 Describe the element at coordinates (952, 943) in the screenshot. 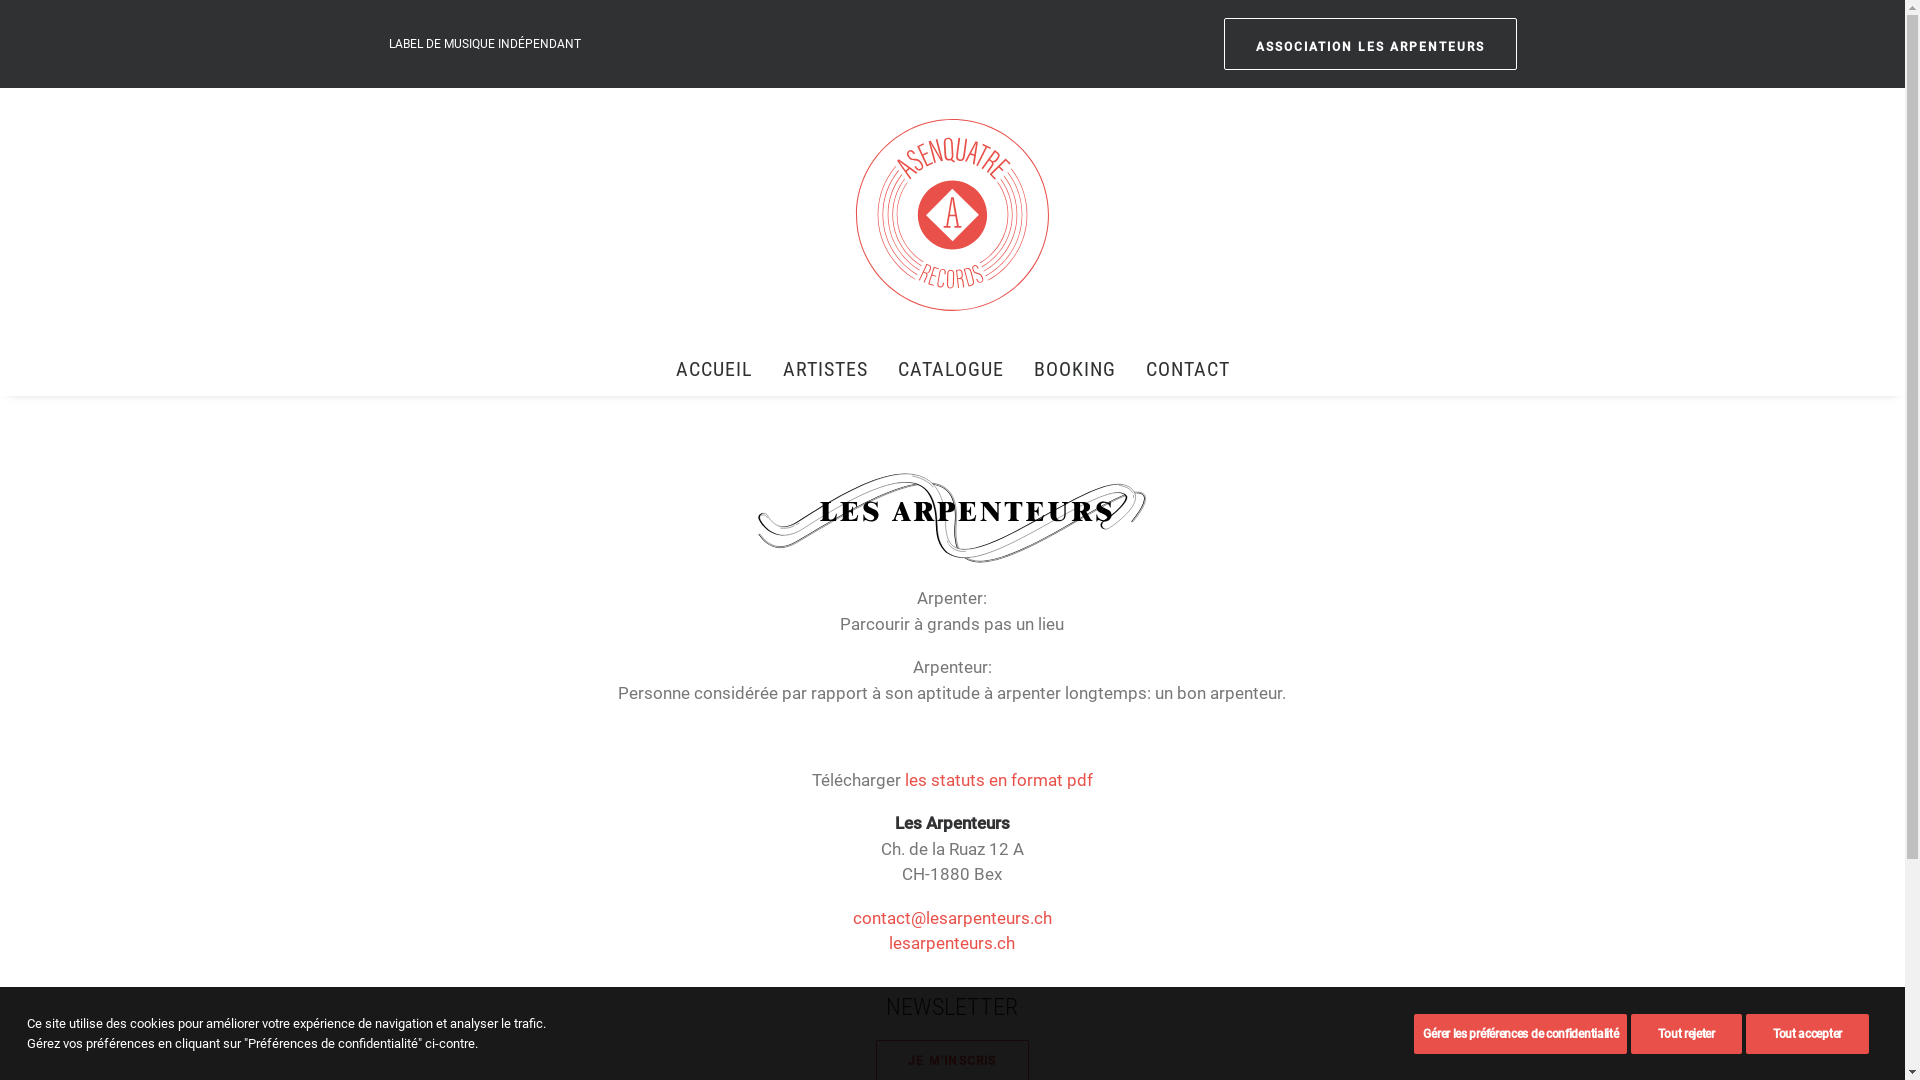

I see `lesarpenteurs.ch` at that location.